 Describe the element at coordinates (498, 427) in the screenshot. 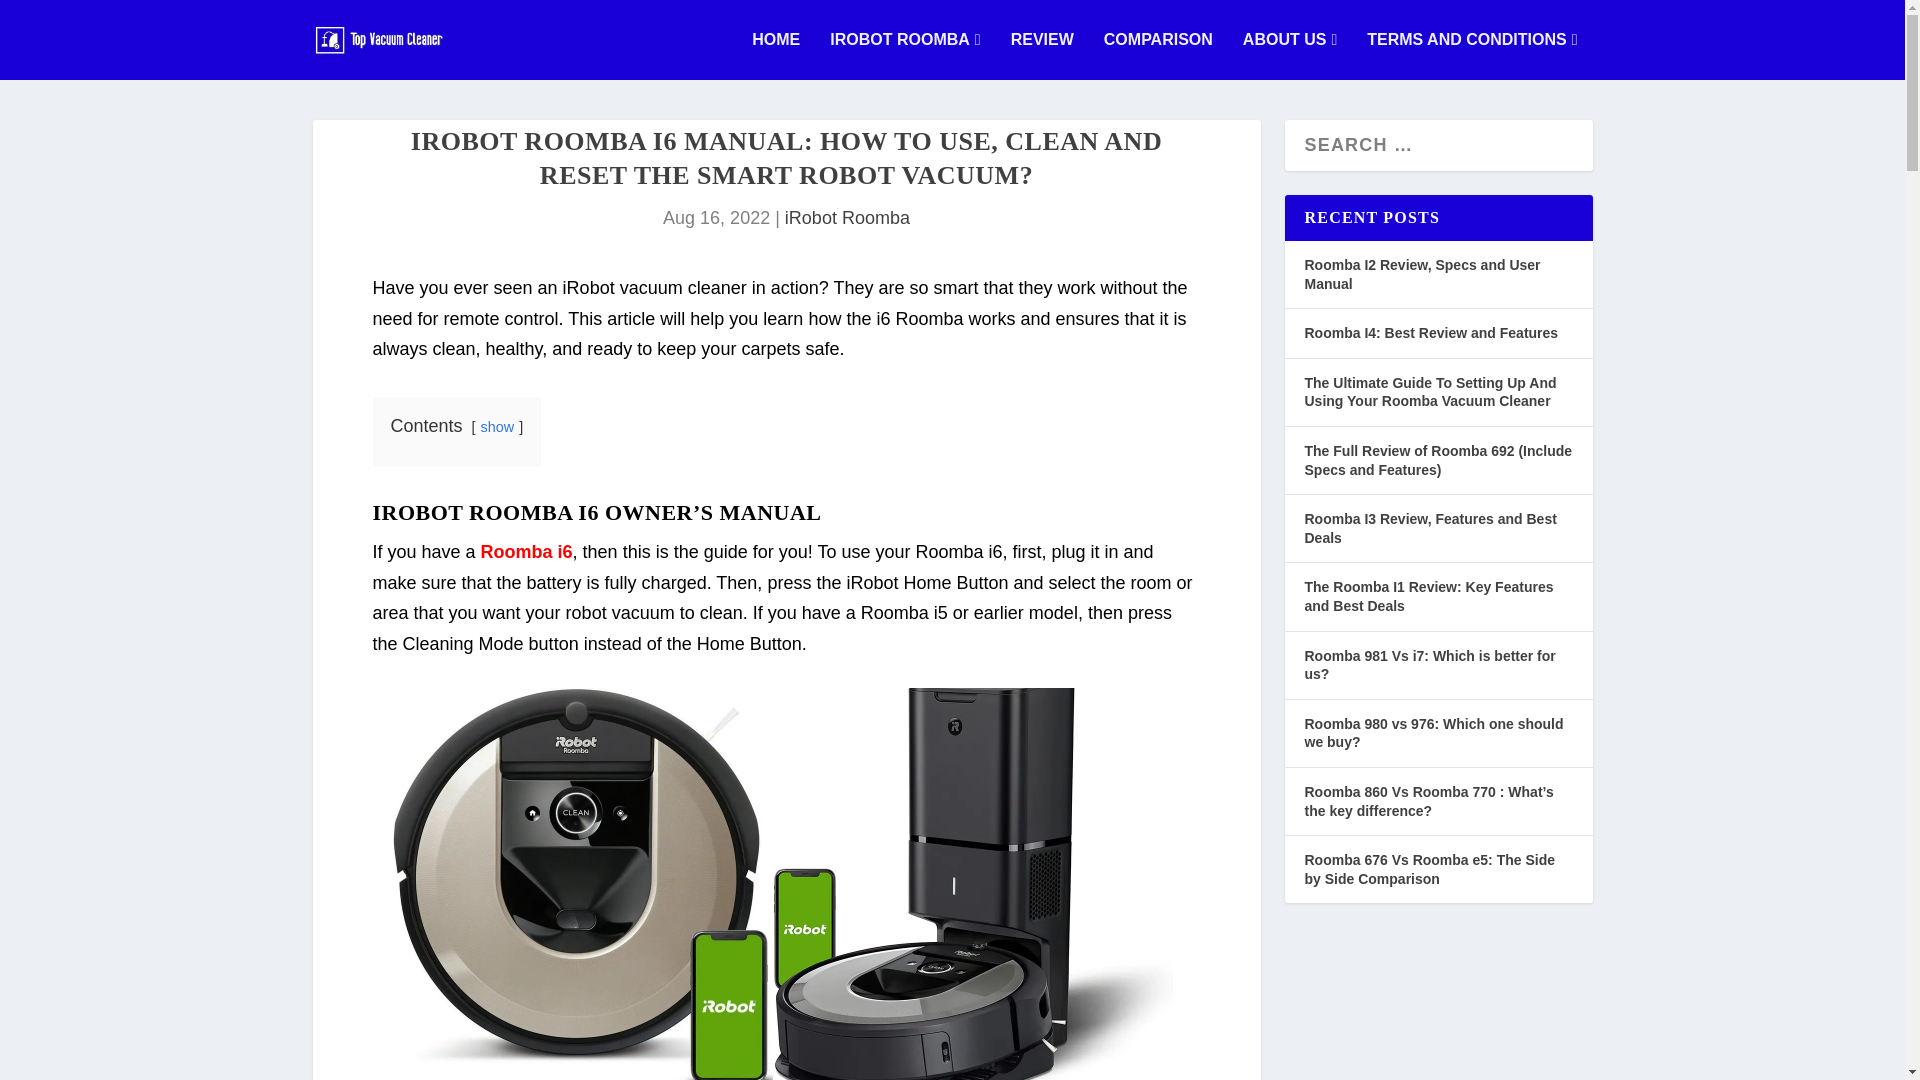

I see `show` at that location.